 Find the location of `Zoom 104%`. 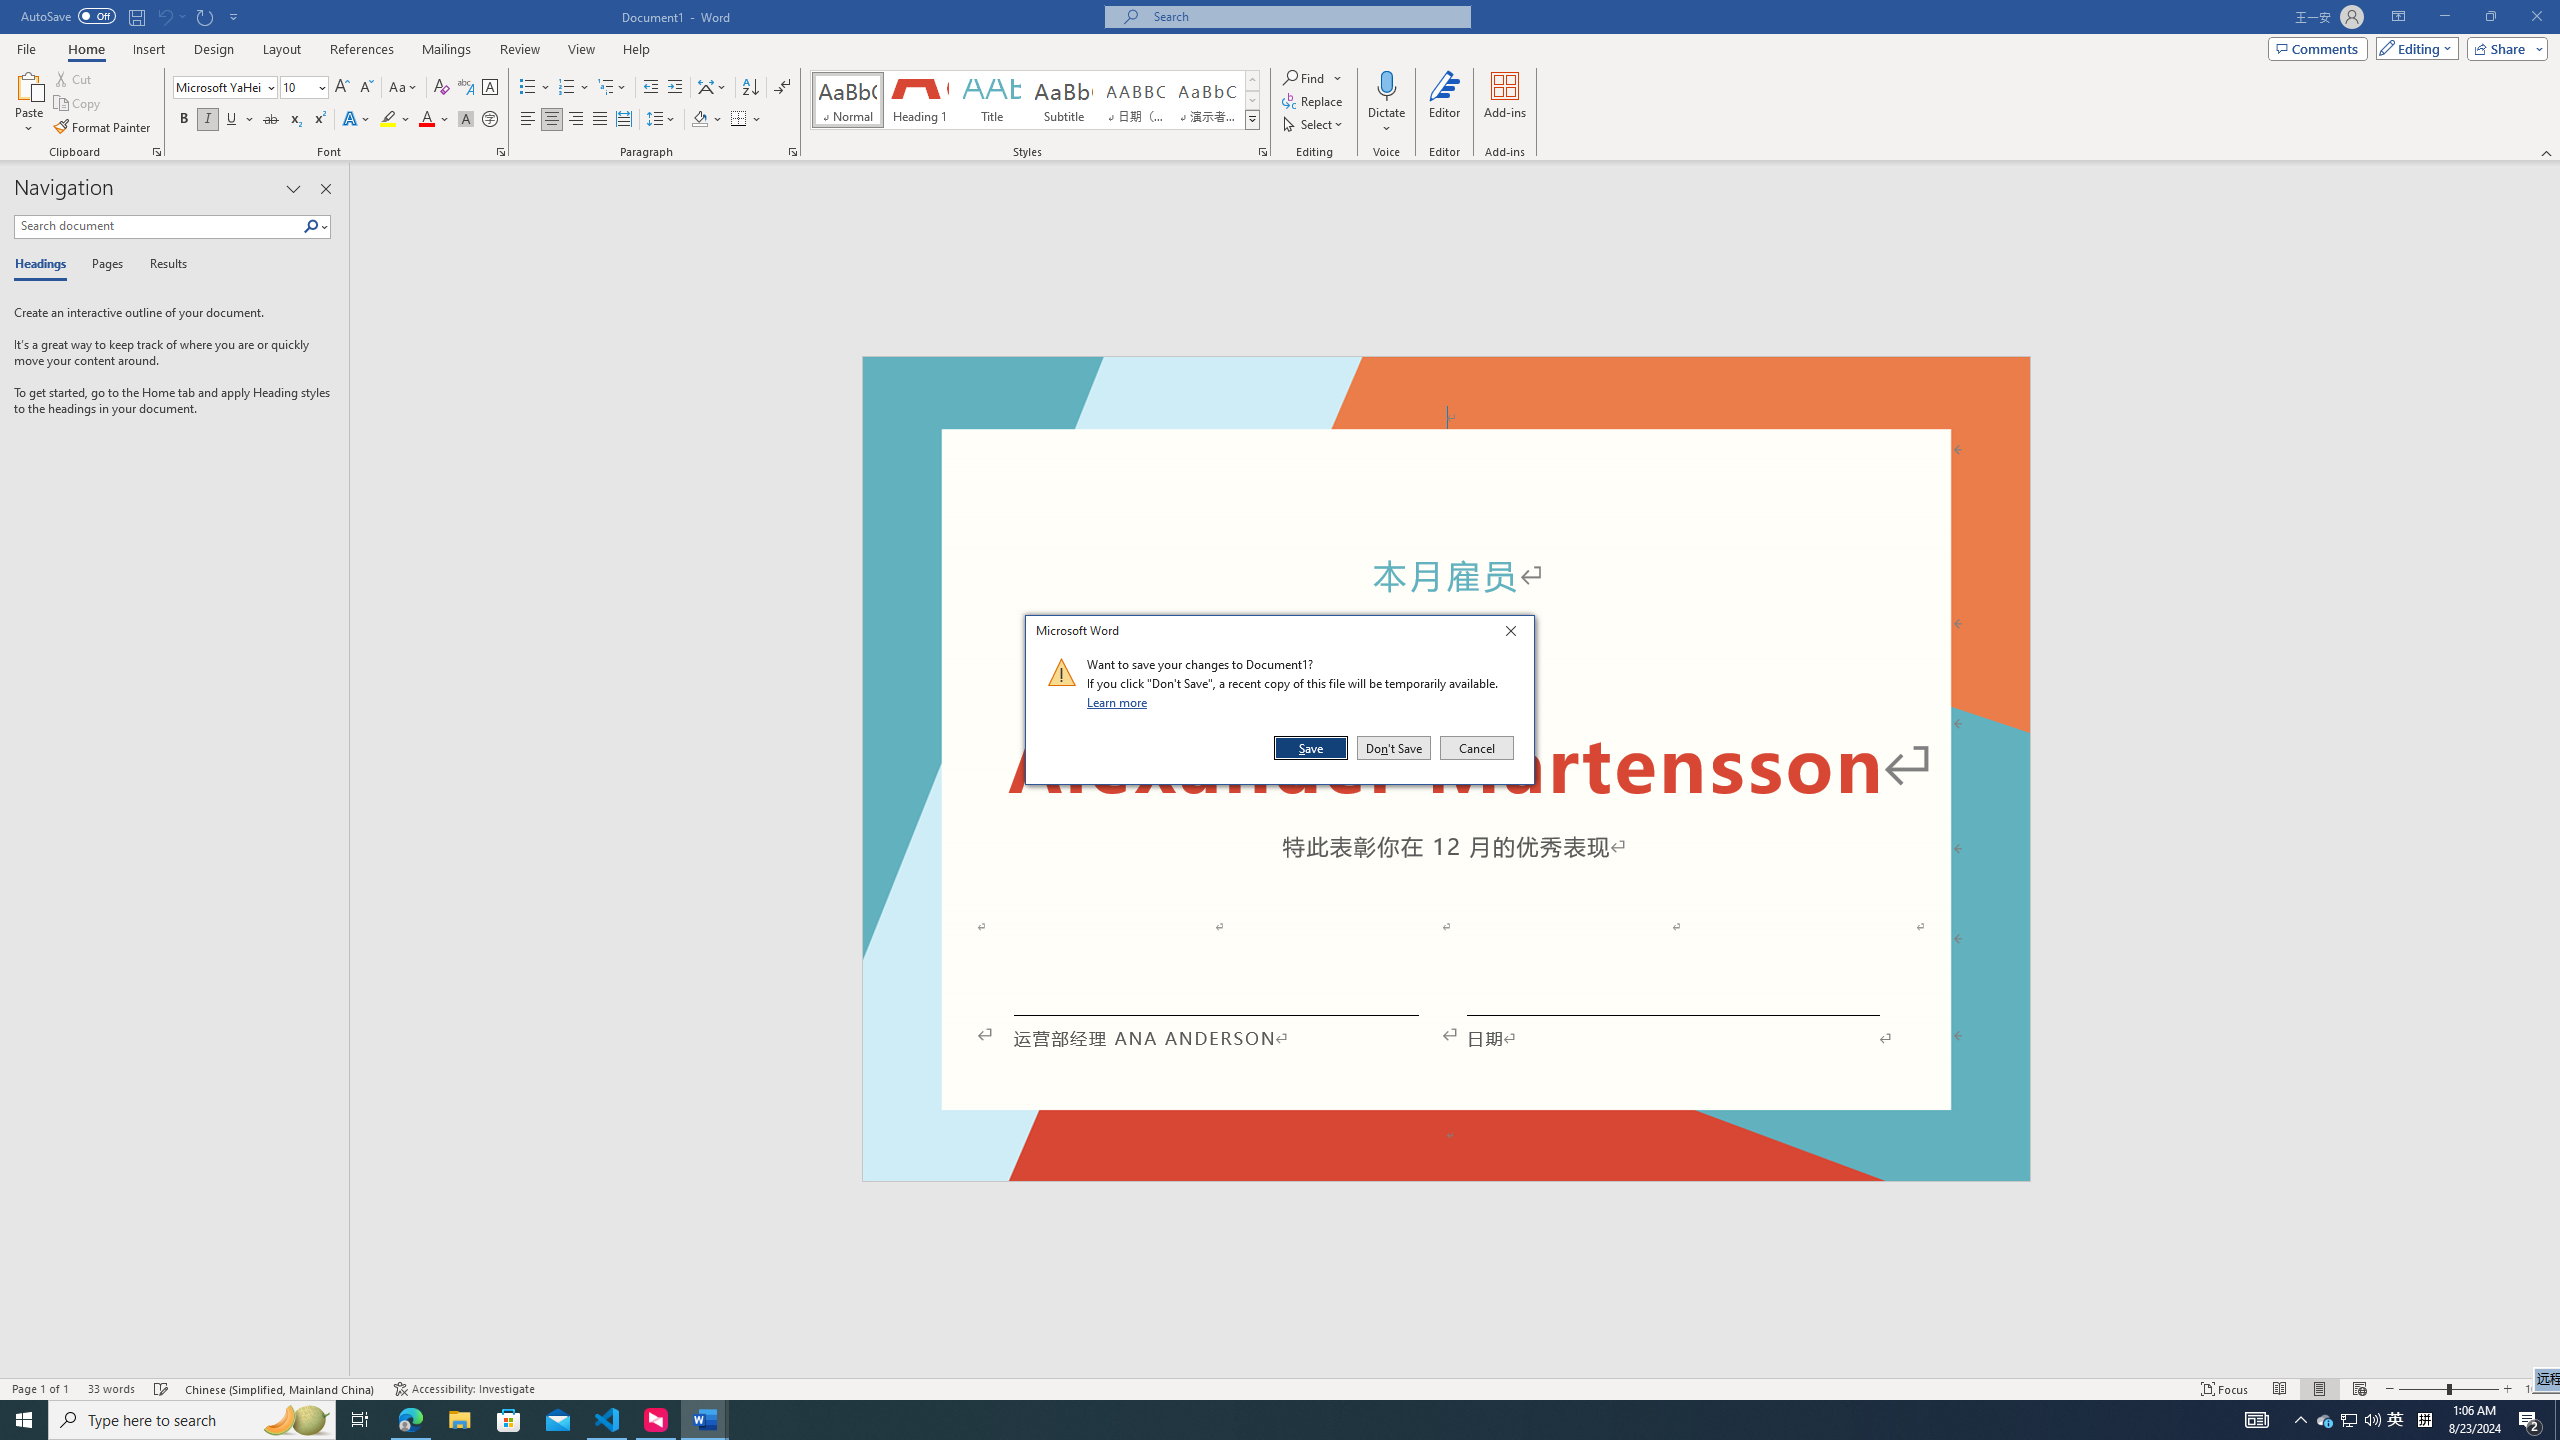

Zoom 104% is located at coordinates (2538, 1389).